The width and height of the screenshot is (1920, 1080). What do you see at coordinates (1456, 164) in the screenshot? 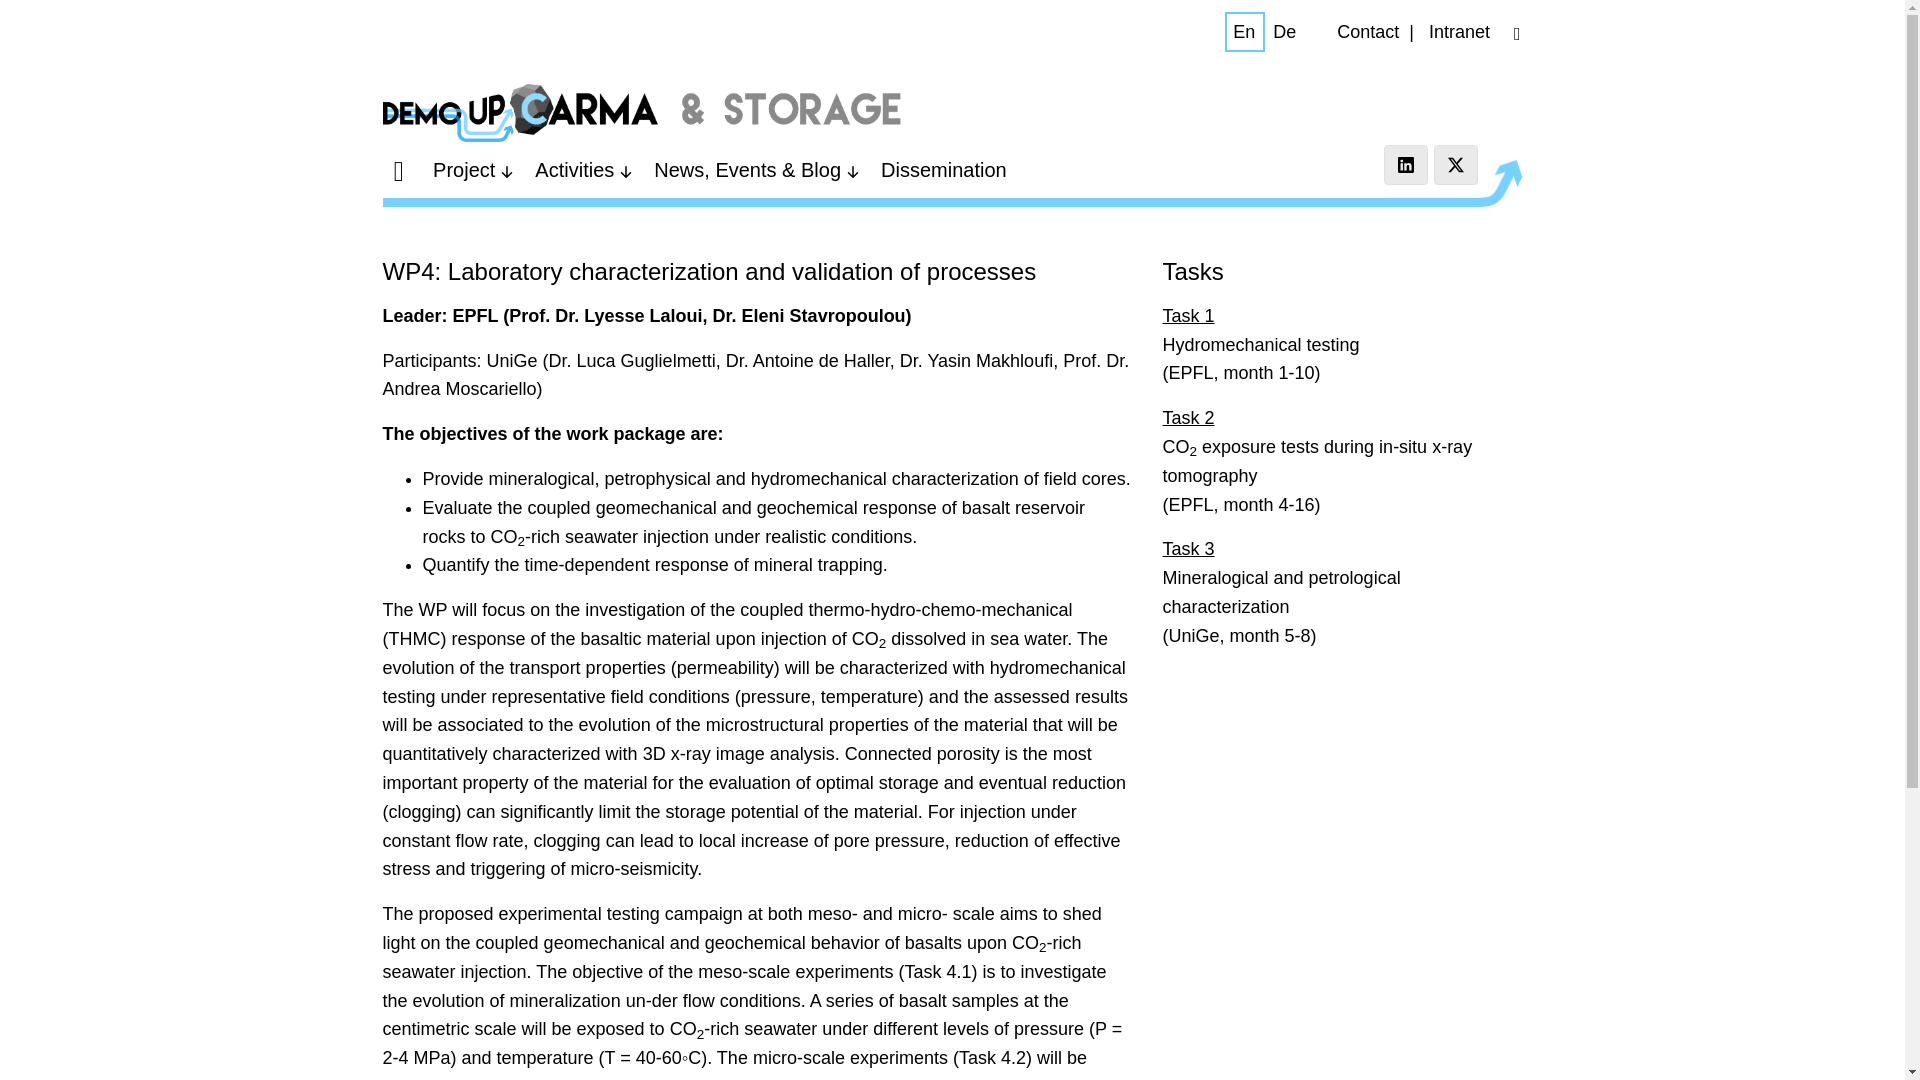
I see `twitter` at bounding box center [1456, 164].